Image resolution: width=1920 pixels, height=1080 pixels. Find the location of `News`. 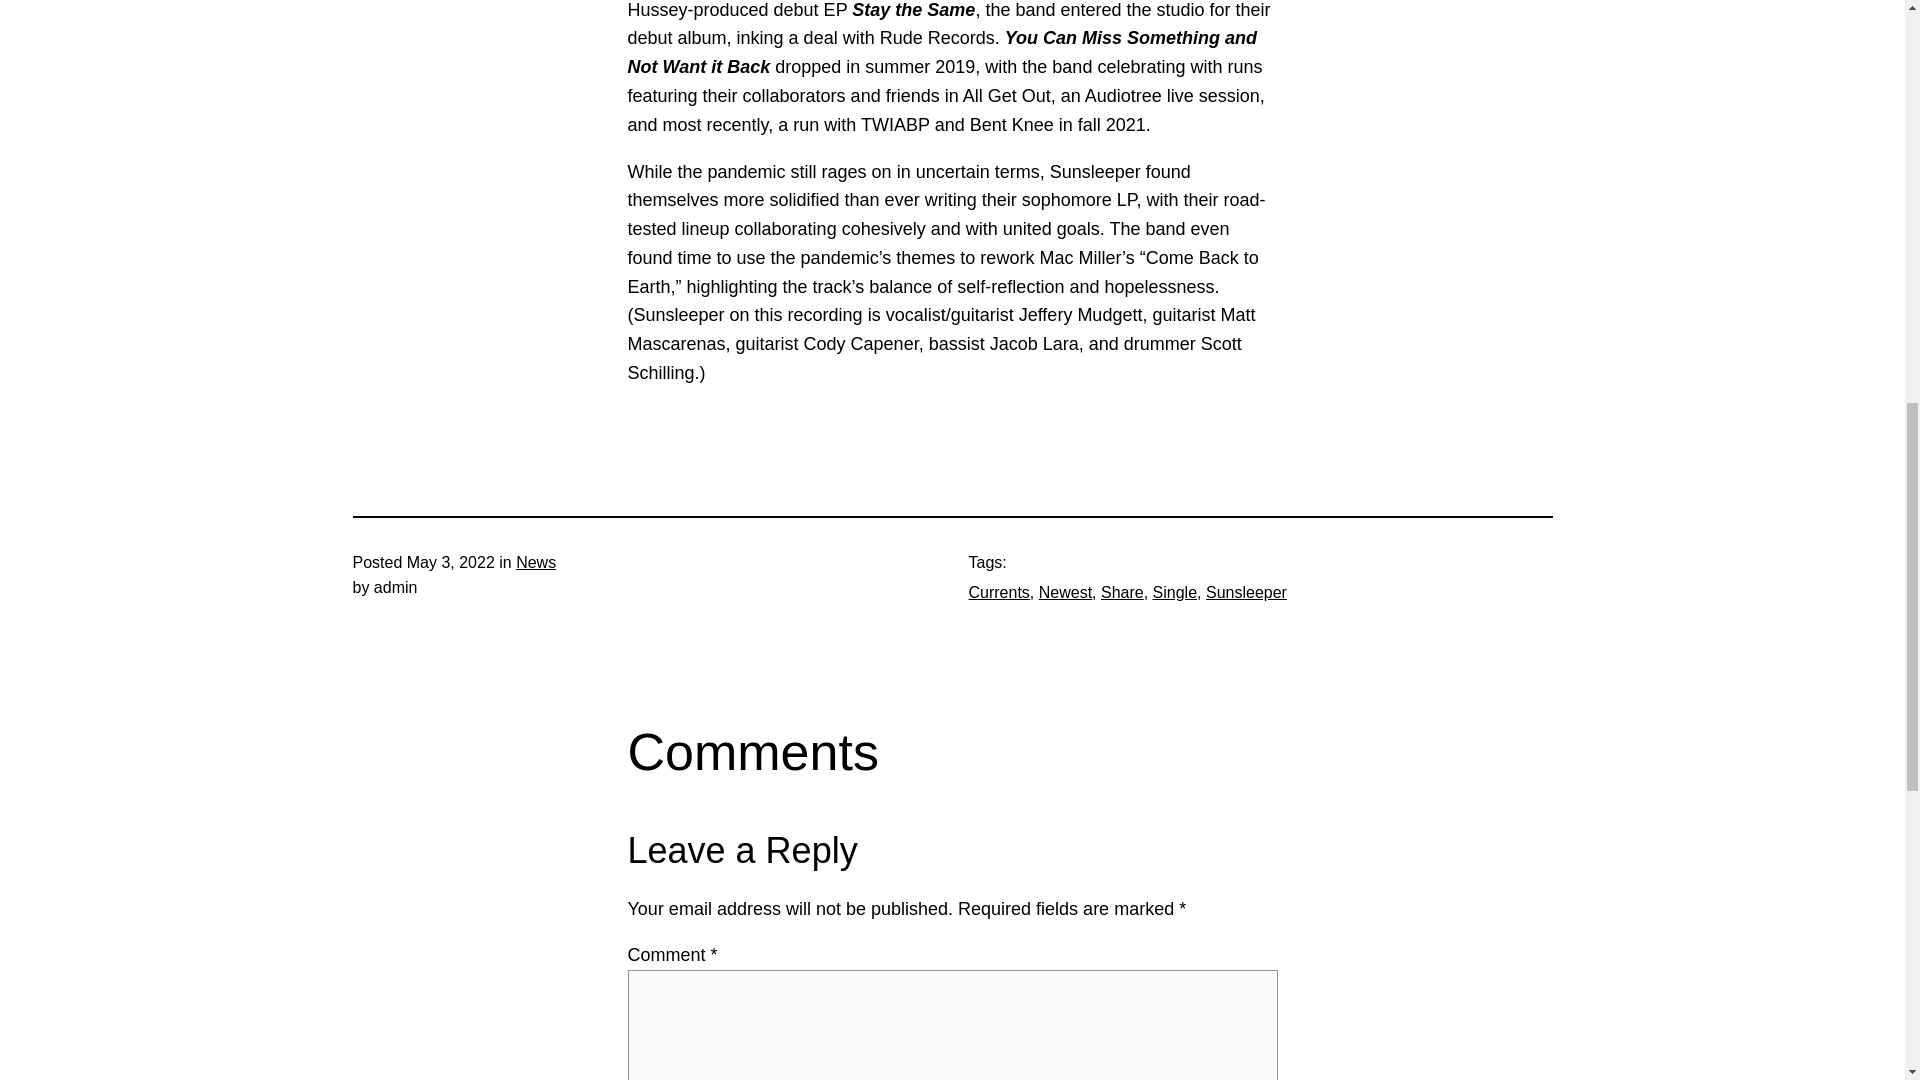

News is located at coordinates (536, 562).